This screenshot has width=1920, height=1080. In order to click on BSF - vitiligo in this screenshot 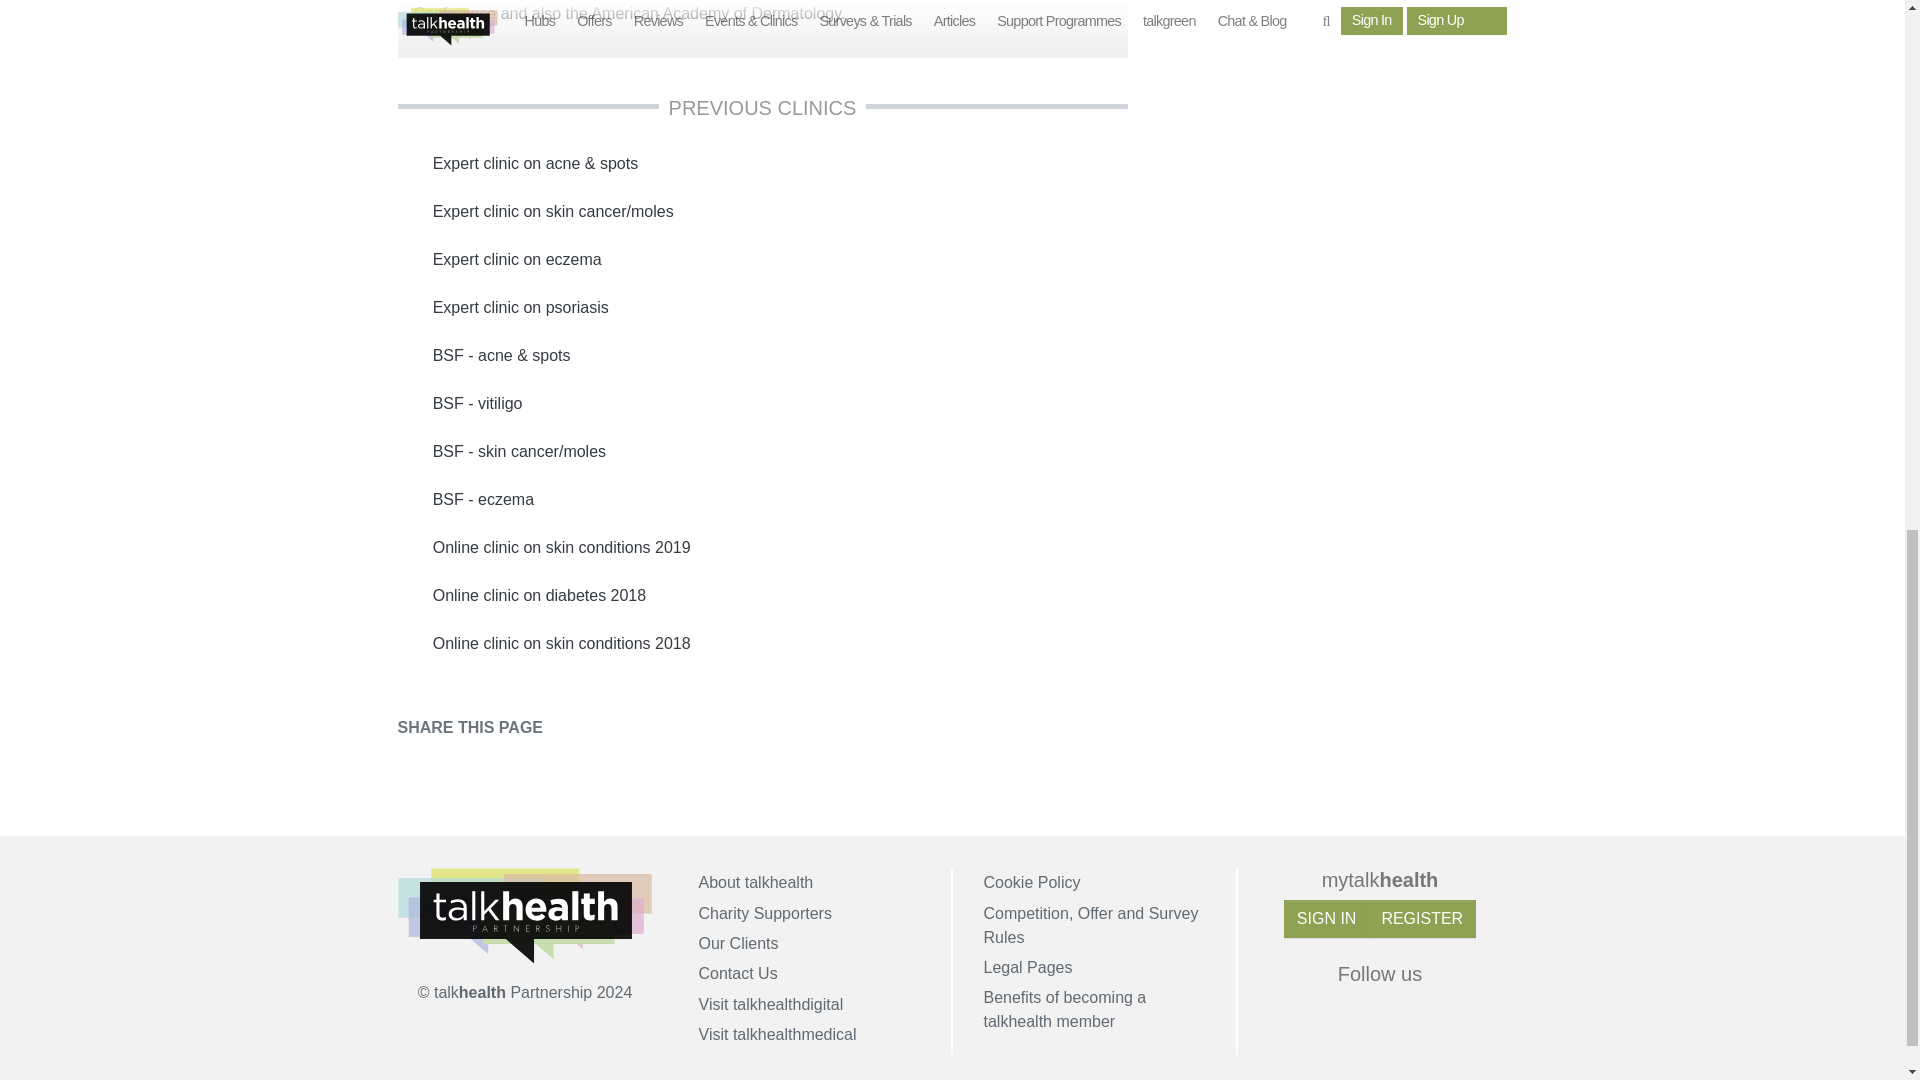, I will do `click(762, 404)`.